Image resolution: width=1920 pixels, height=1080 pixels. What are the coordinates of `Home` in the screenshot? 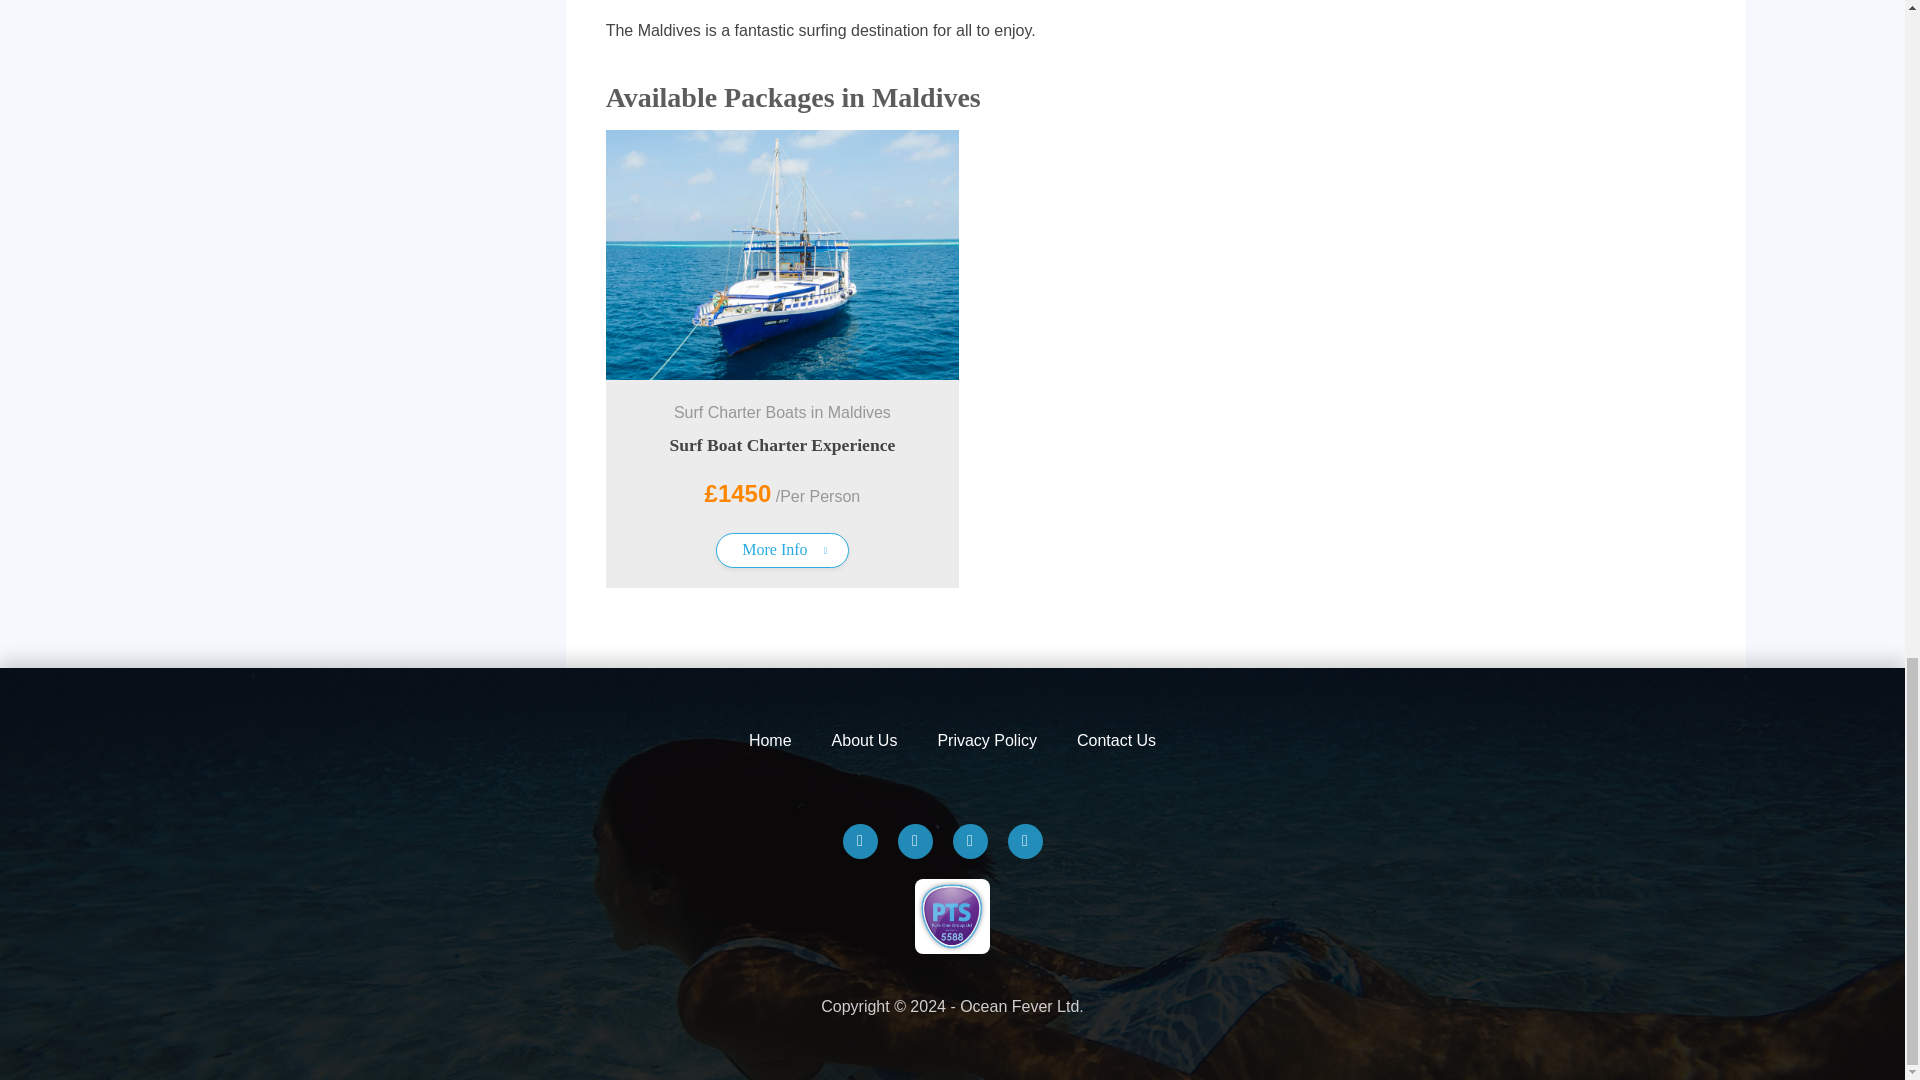 It's located at (770, 740).